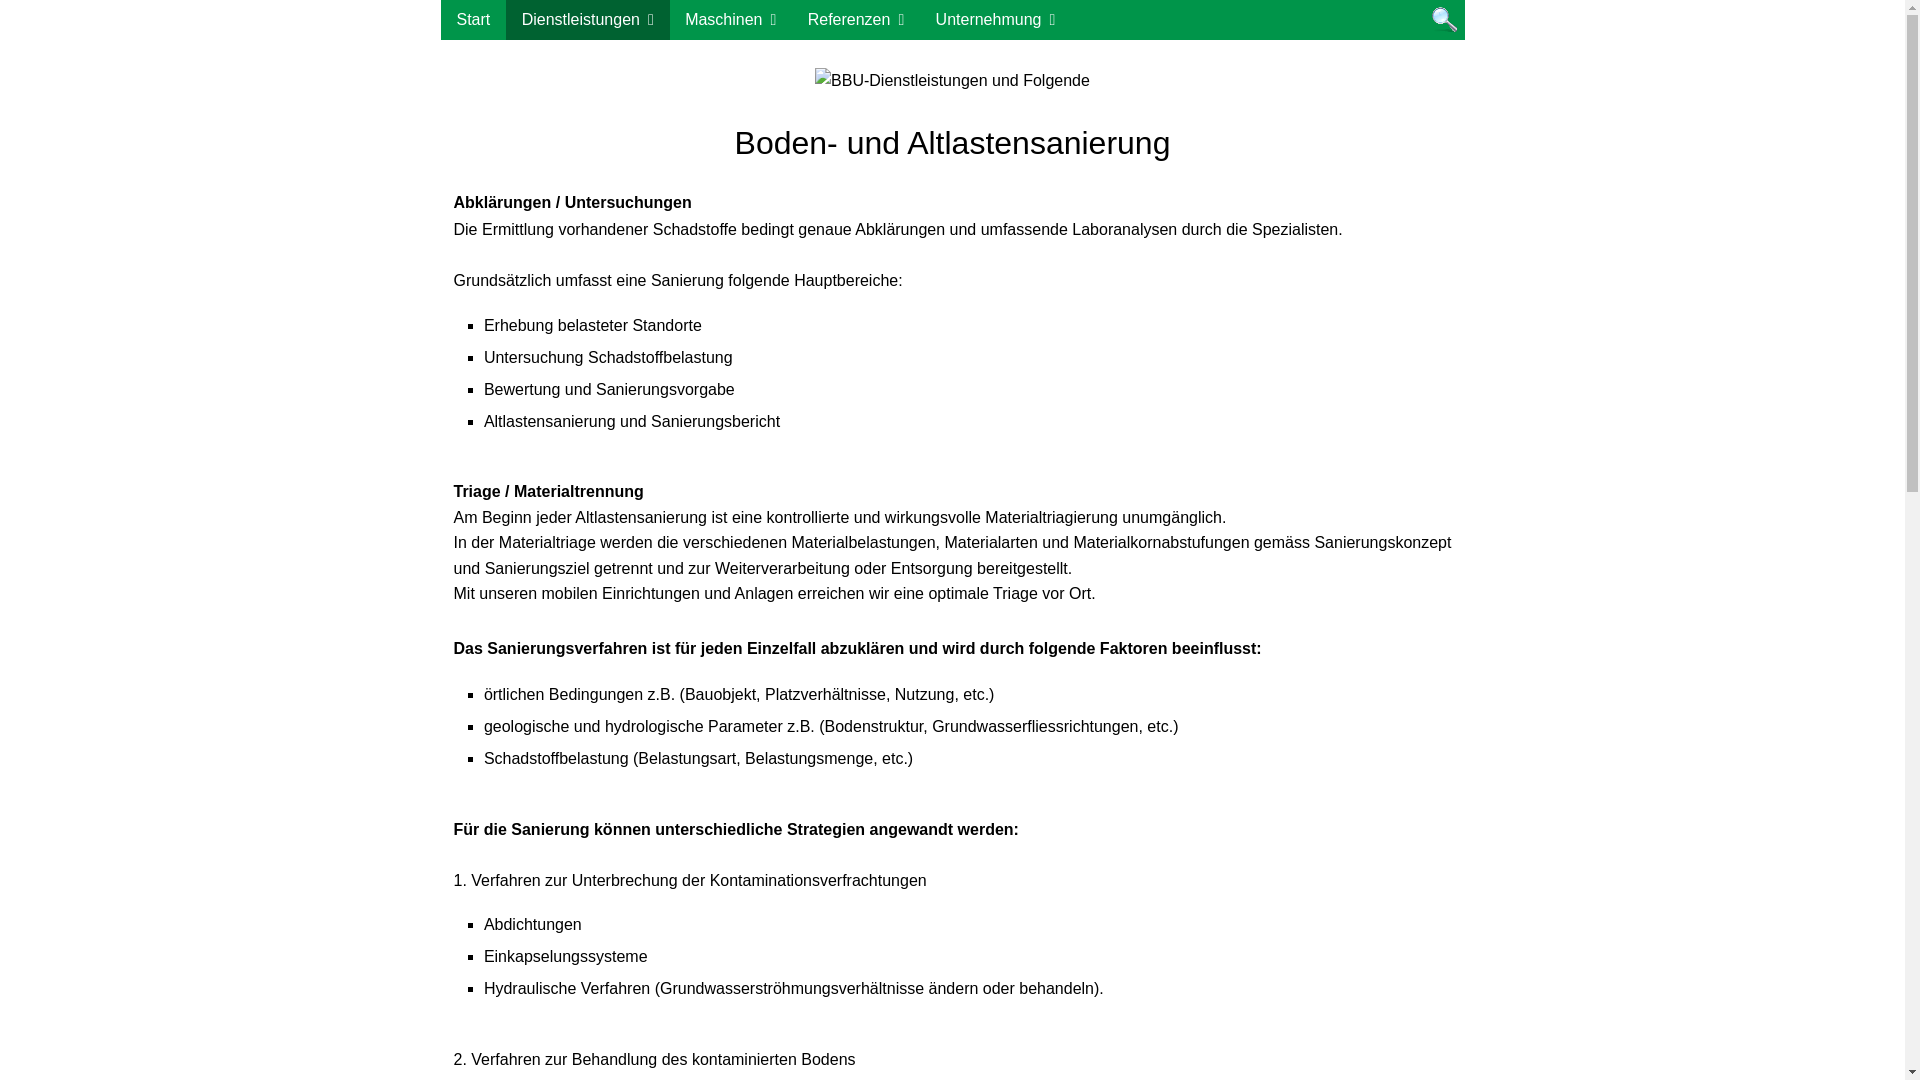 This screenshot has height=1080, width=1920. Describe the element at coordinates (1444, 20) in the screenshot. I see `Suchen` at that location.